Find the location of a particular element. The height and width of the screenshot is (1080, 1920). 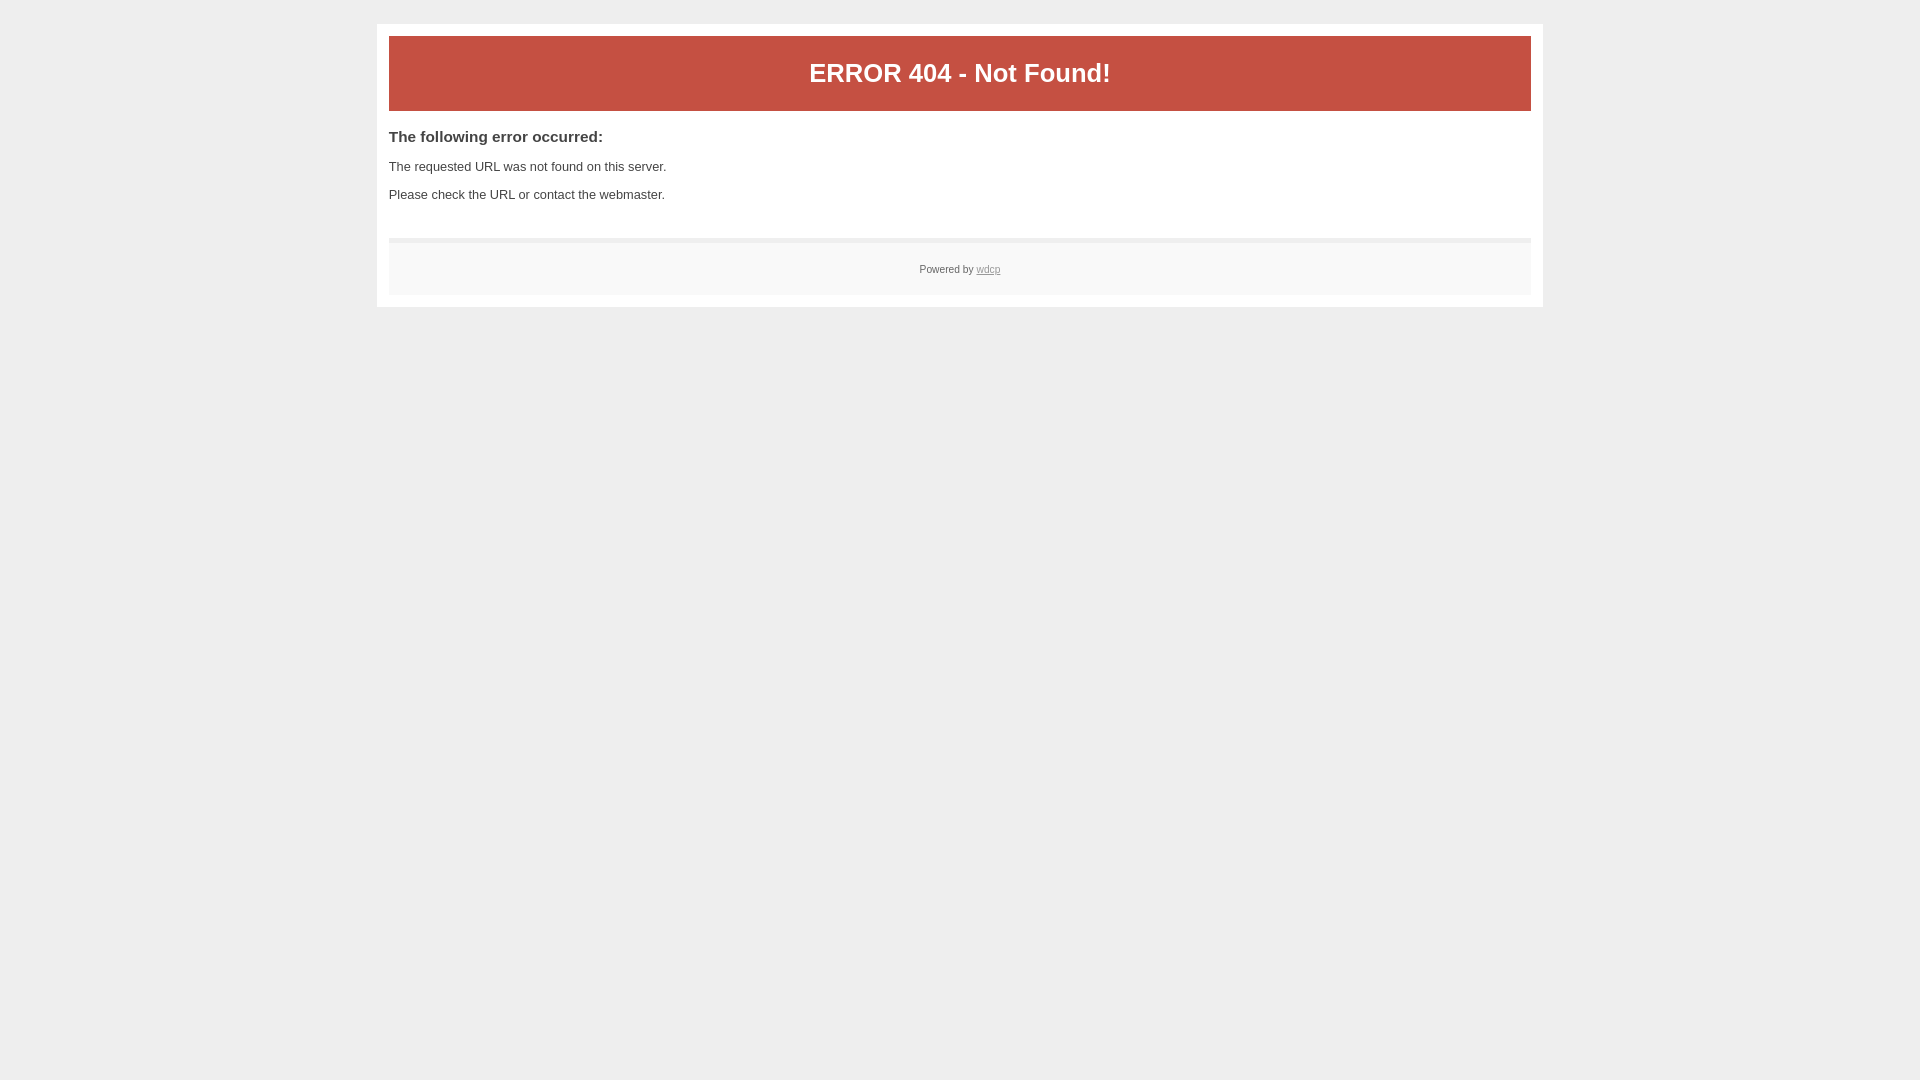

wdcp is located at coordinates (988, 270).